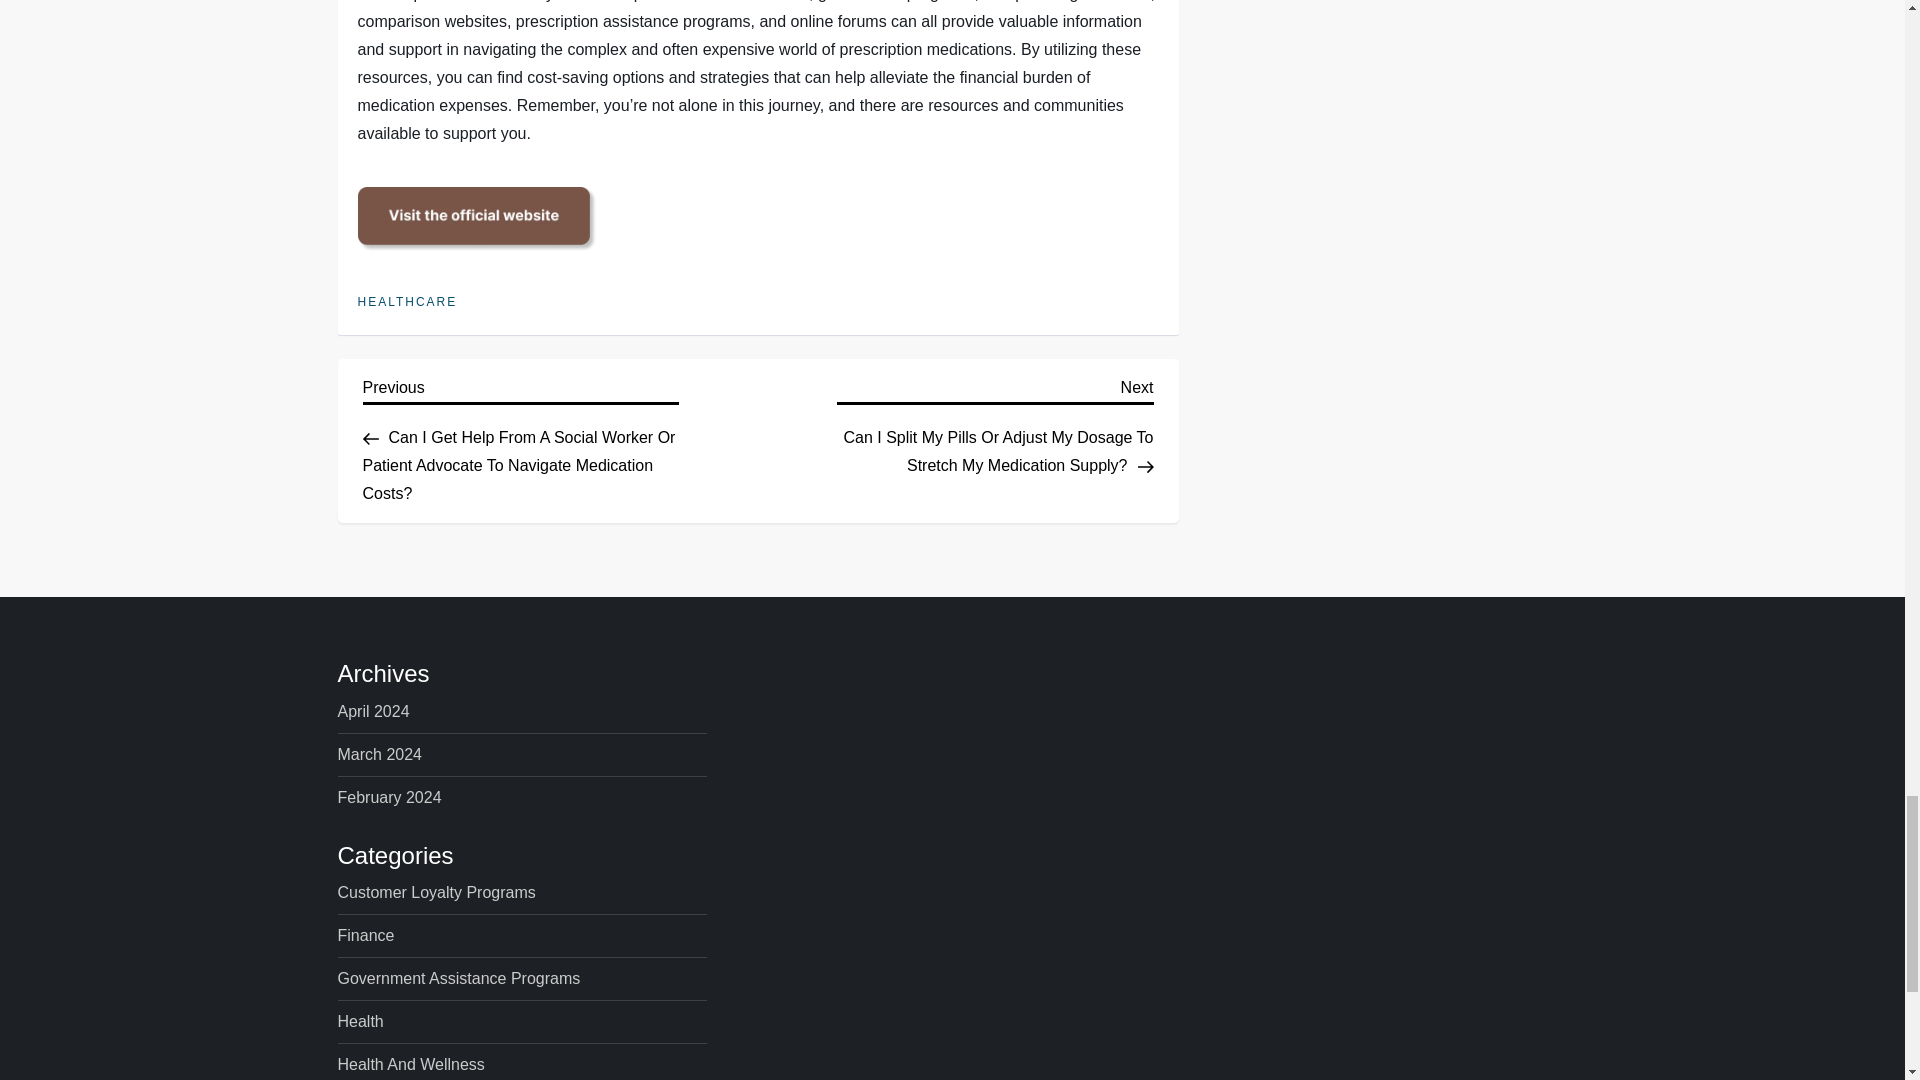 The image size is (1920, 1080). I want to click on February 2024, so click(389, 798).